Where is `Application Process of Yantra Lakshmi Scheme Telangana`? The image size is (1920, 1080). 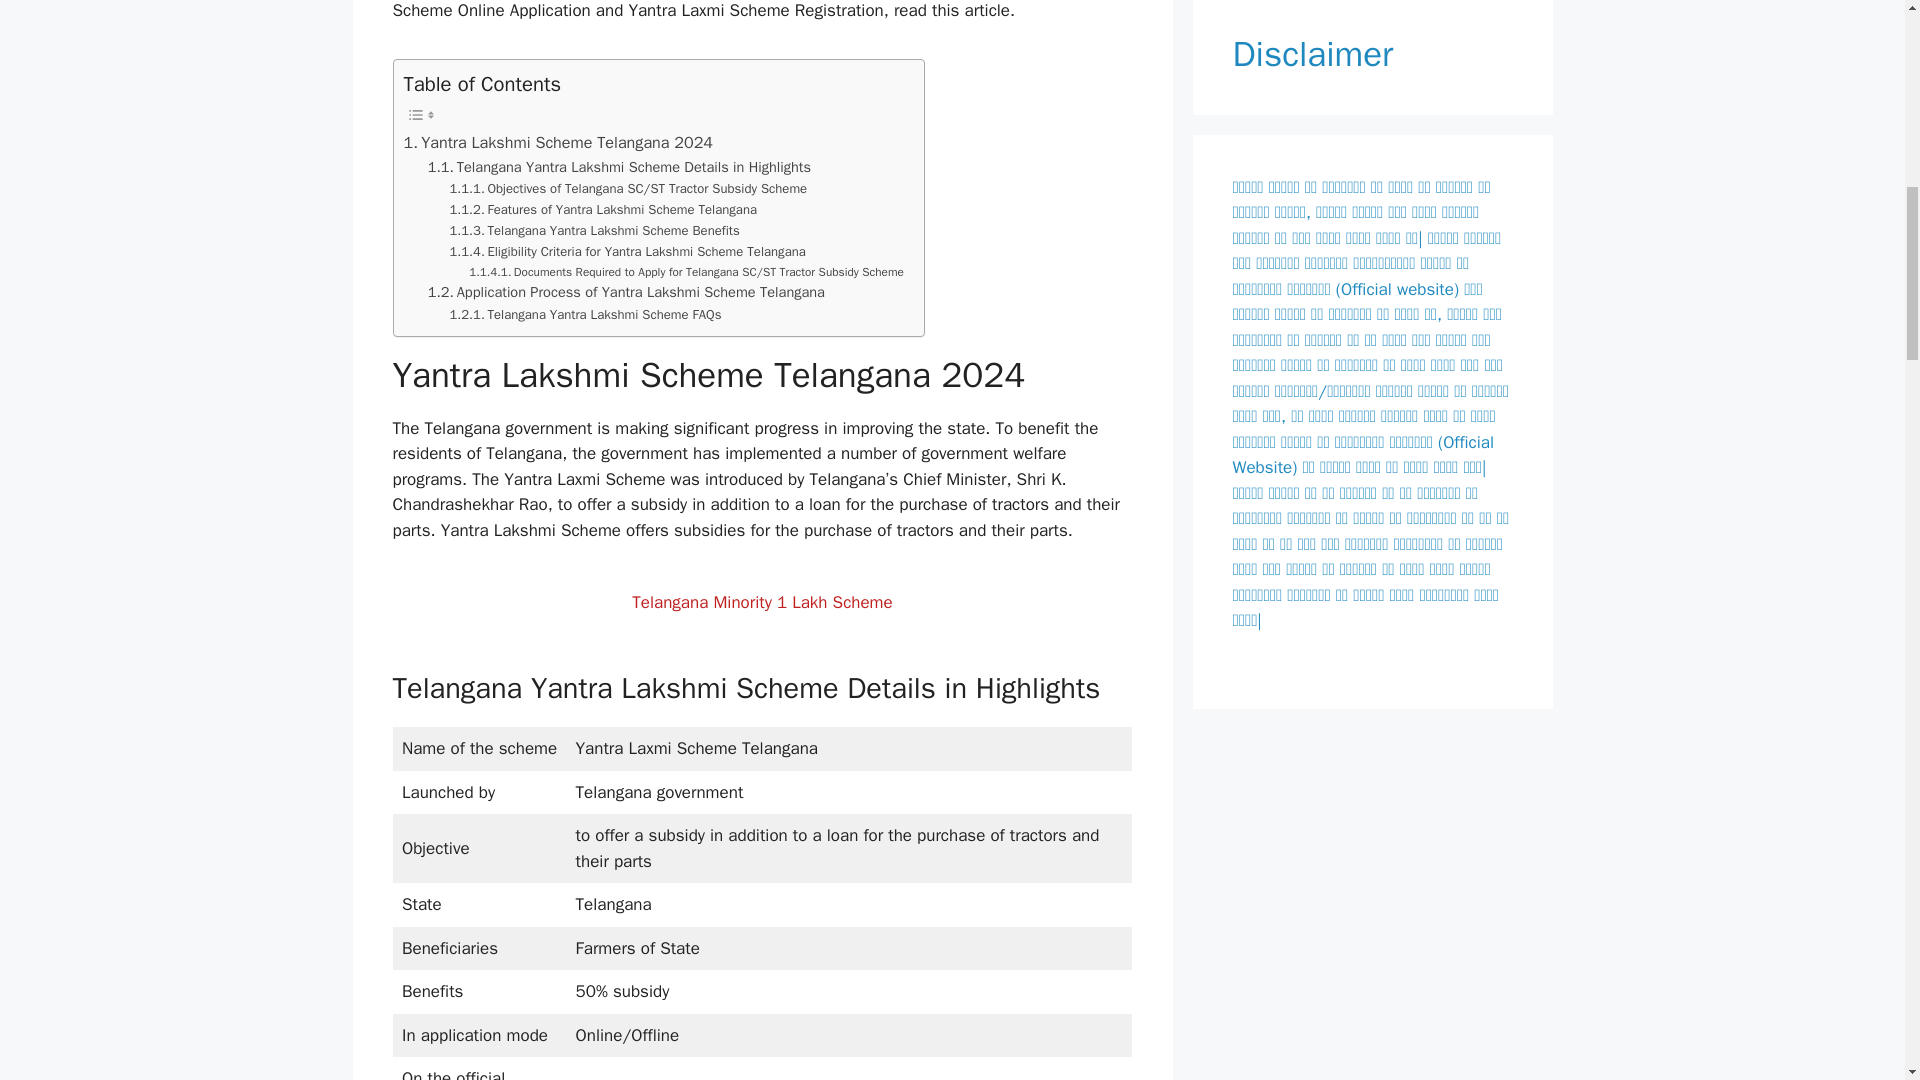
Application Process of Yantra Lakshmi Scheme Telangana is located at coordinates (626, 292).